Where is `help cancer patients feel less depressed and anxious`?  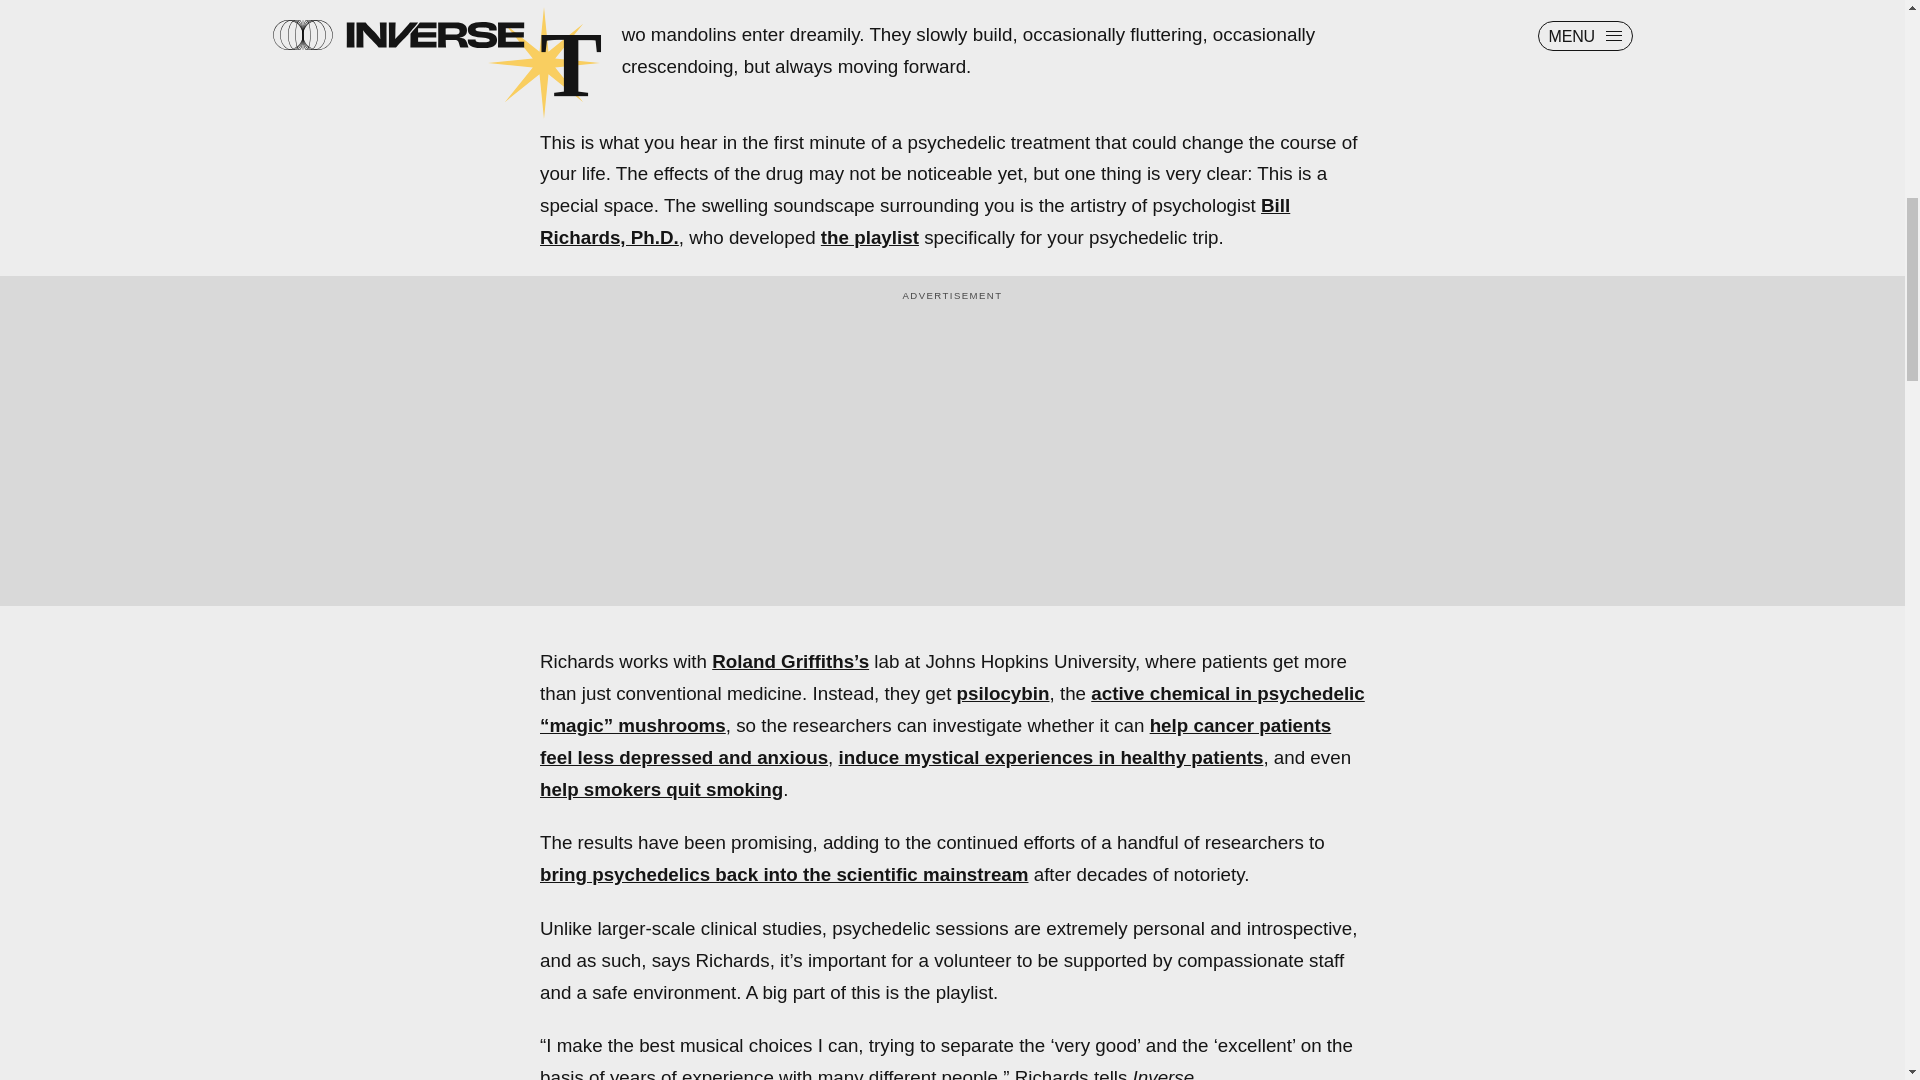
help cancer patients feel less depressed and anxious is located at coordinates (934, 740).